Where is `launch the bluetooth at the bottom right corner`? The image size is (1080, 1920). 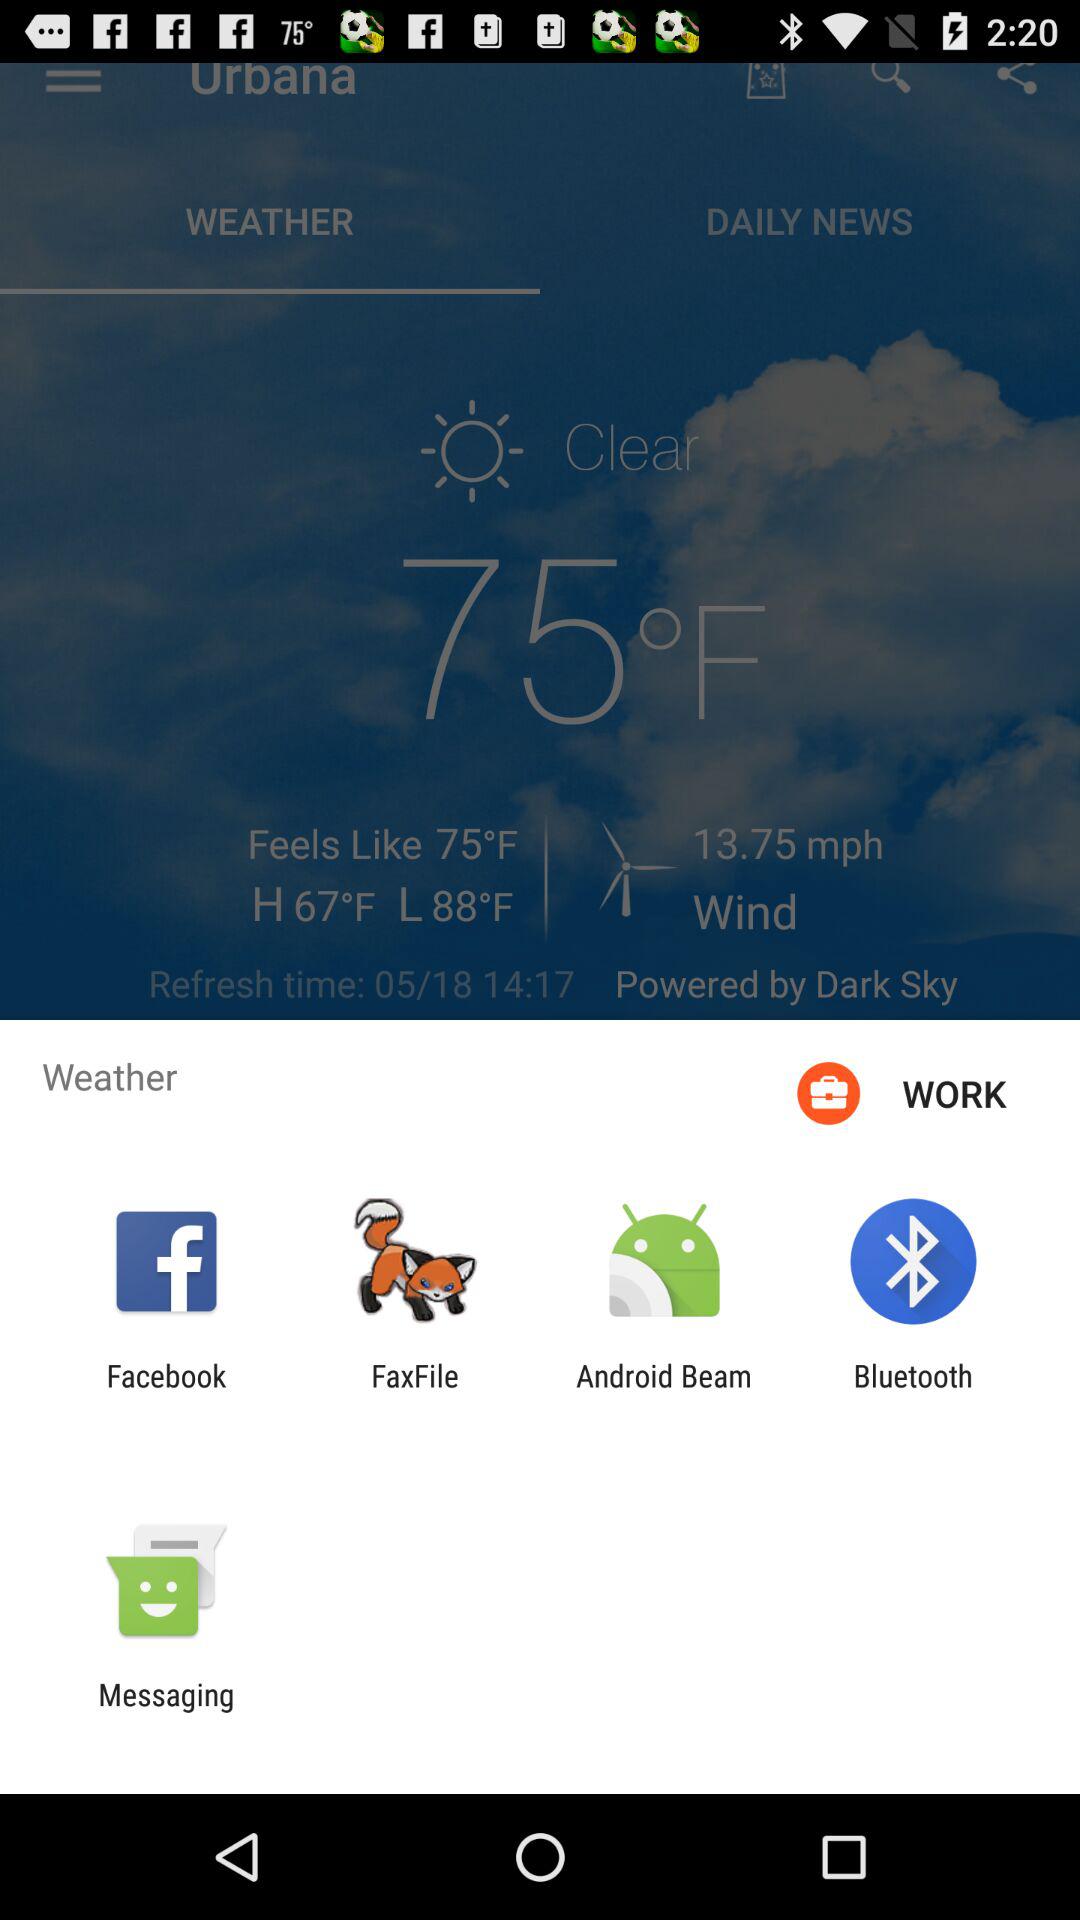
launch the bluetooth at the bottom right corner is located at coordinates (912, 1393).